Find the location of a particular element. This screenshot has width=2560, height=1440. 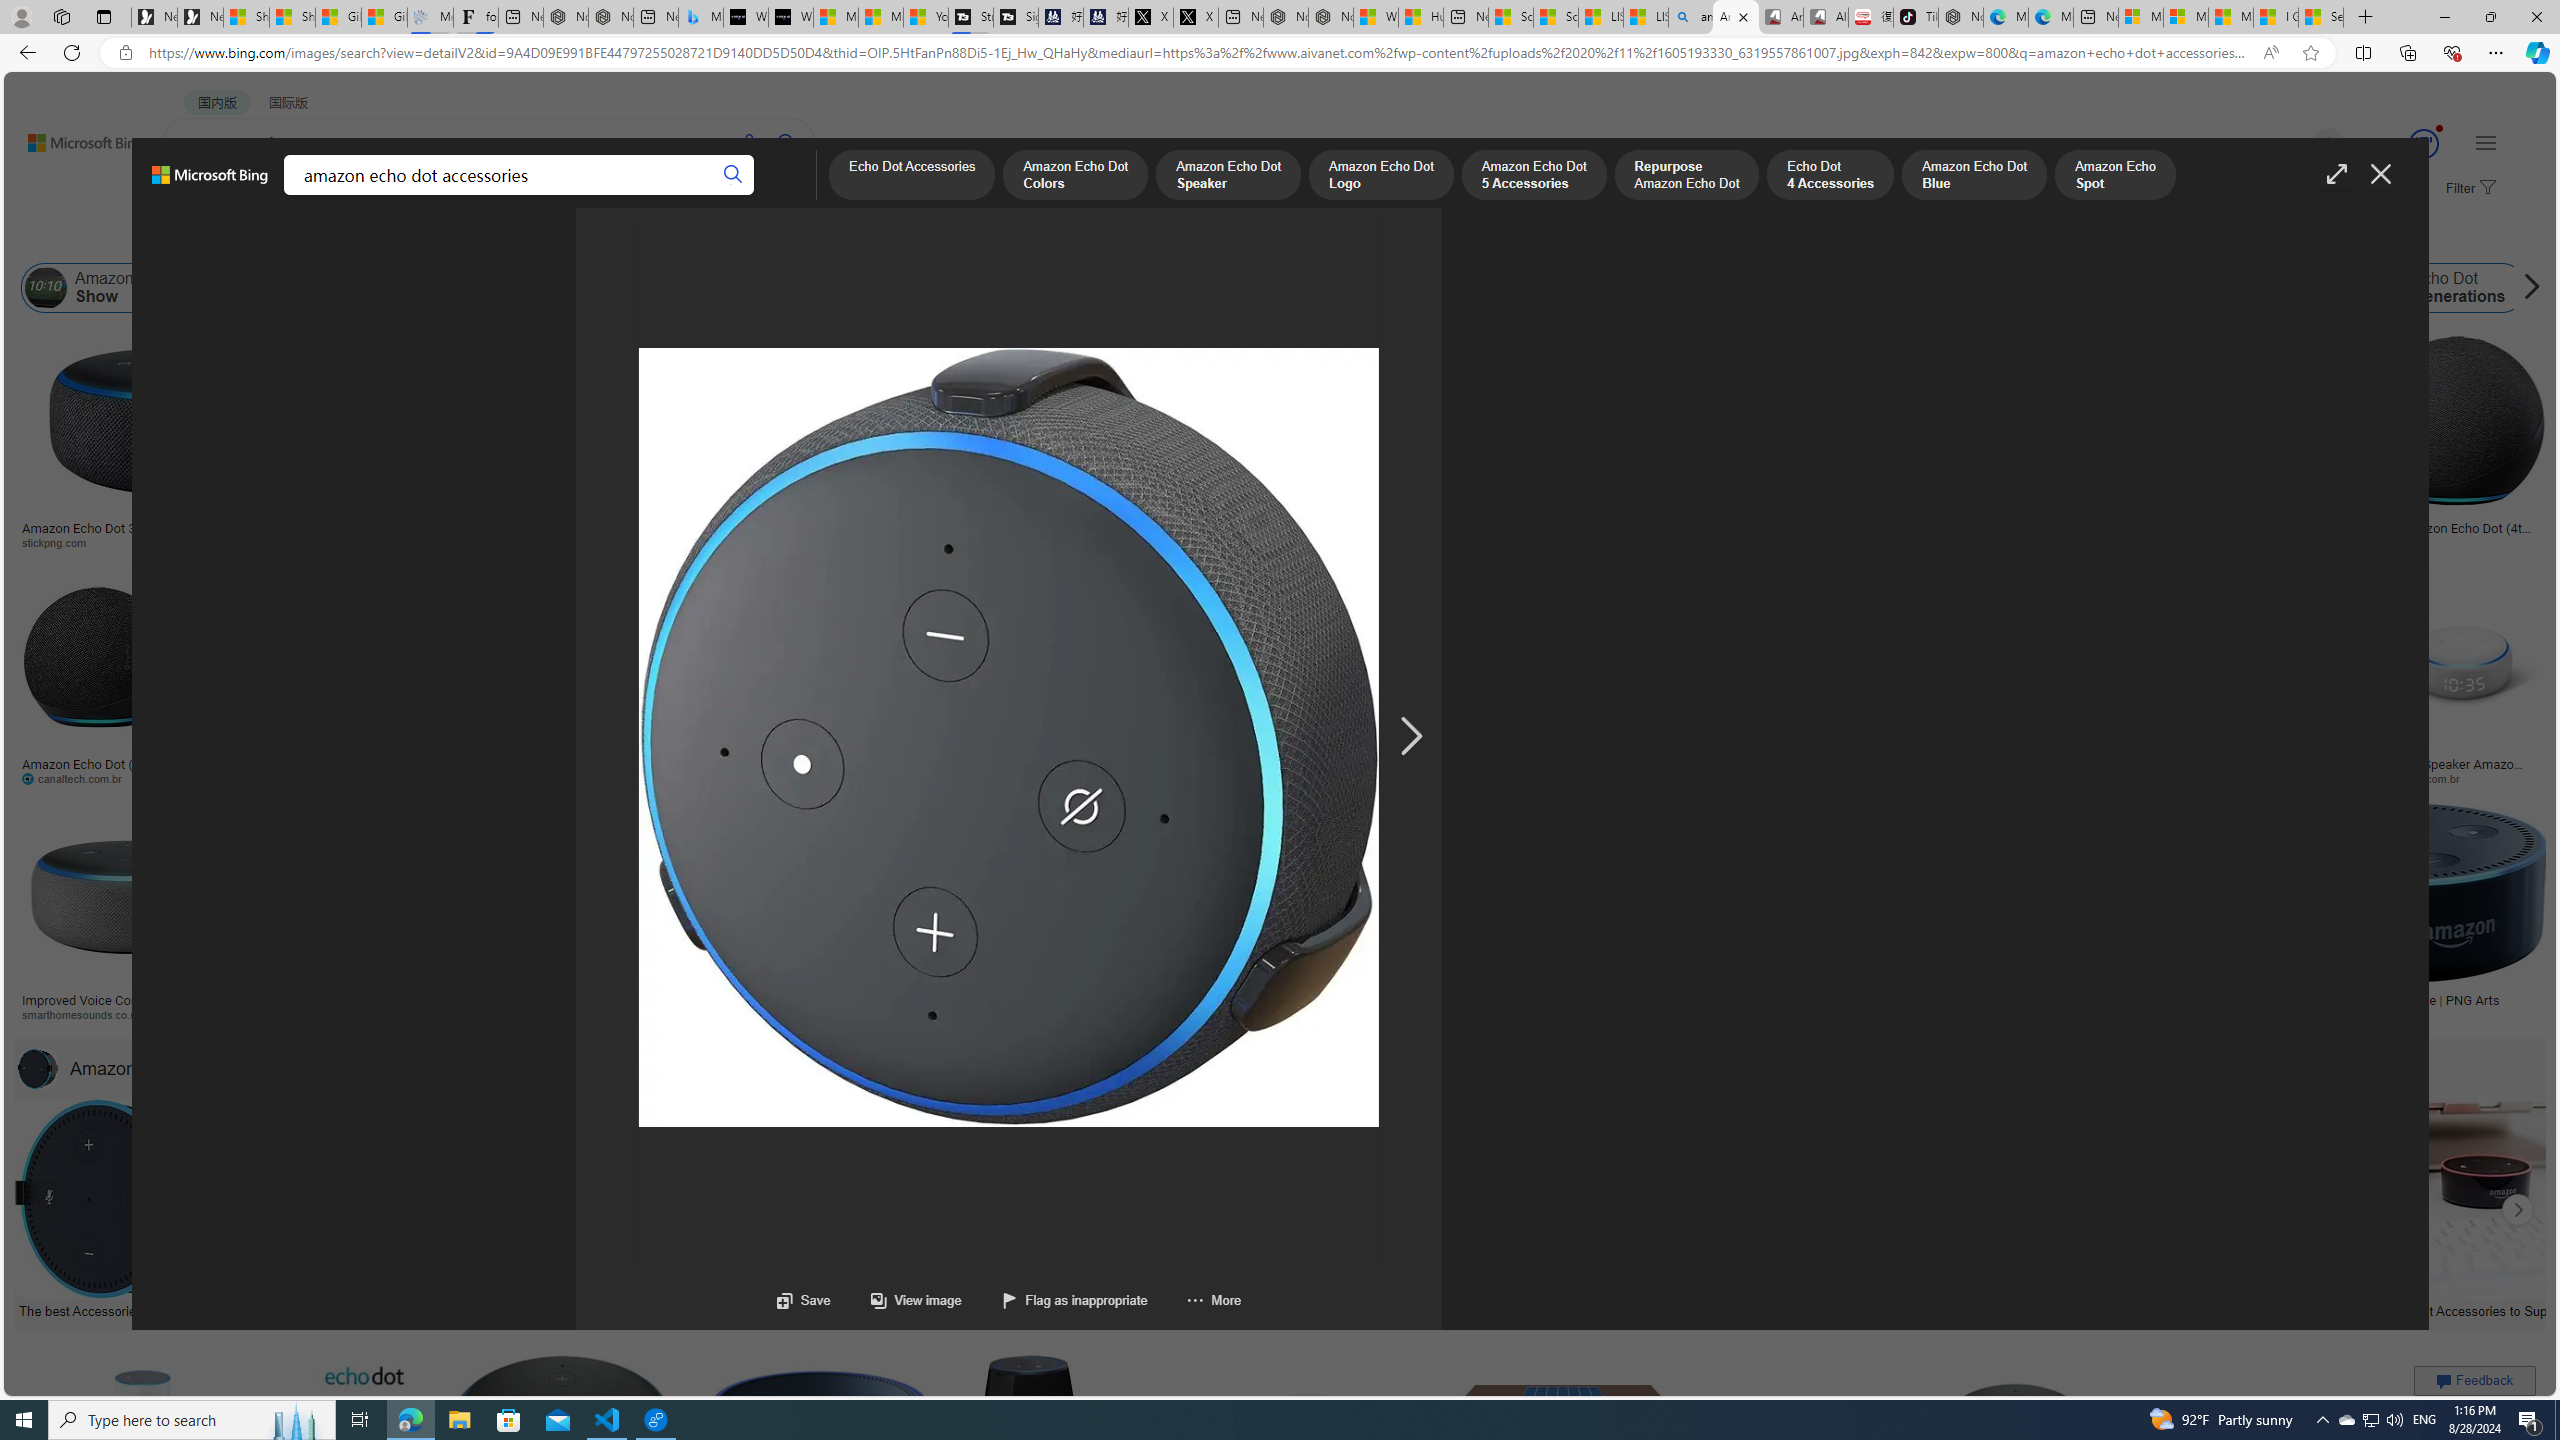

Nordace - Summer Adventures 2024 is located at coordinates (1330, 17).